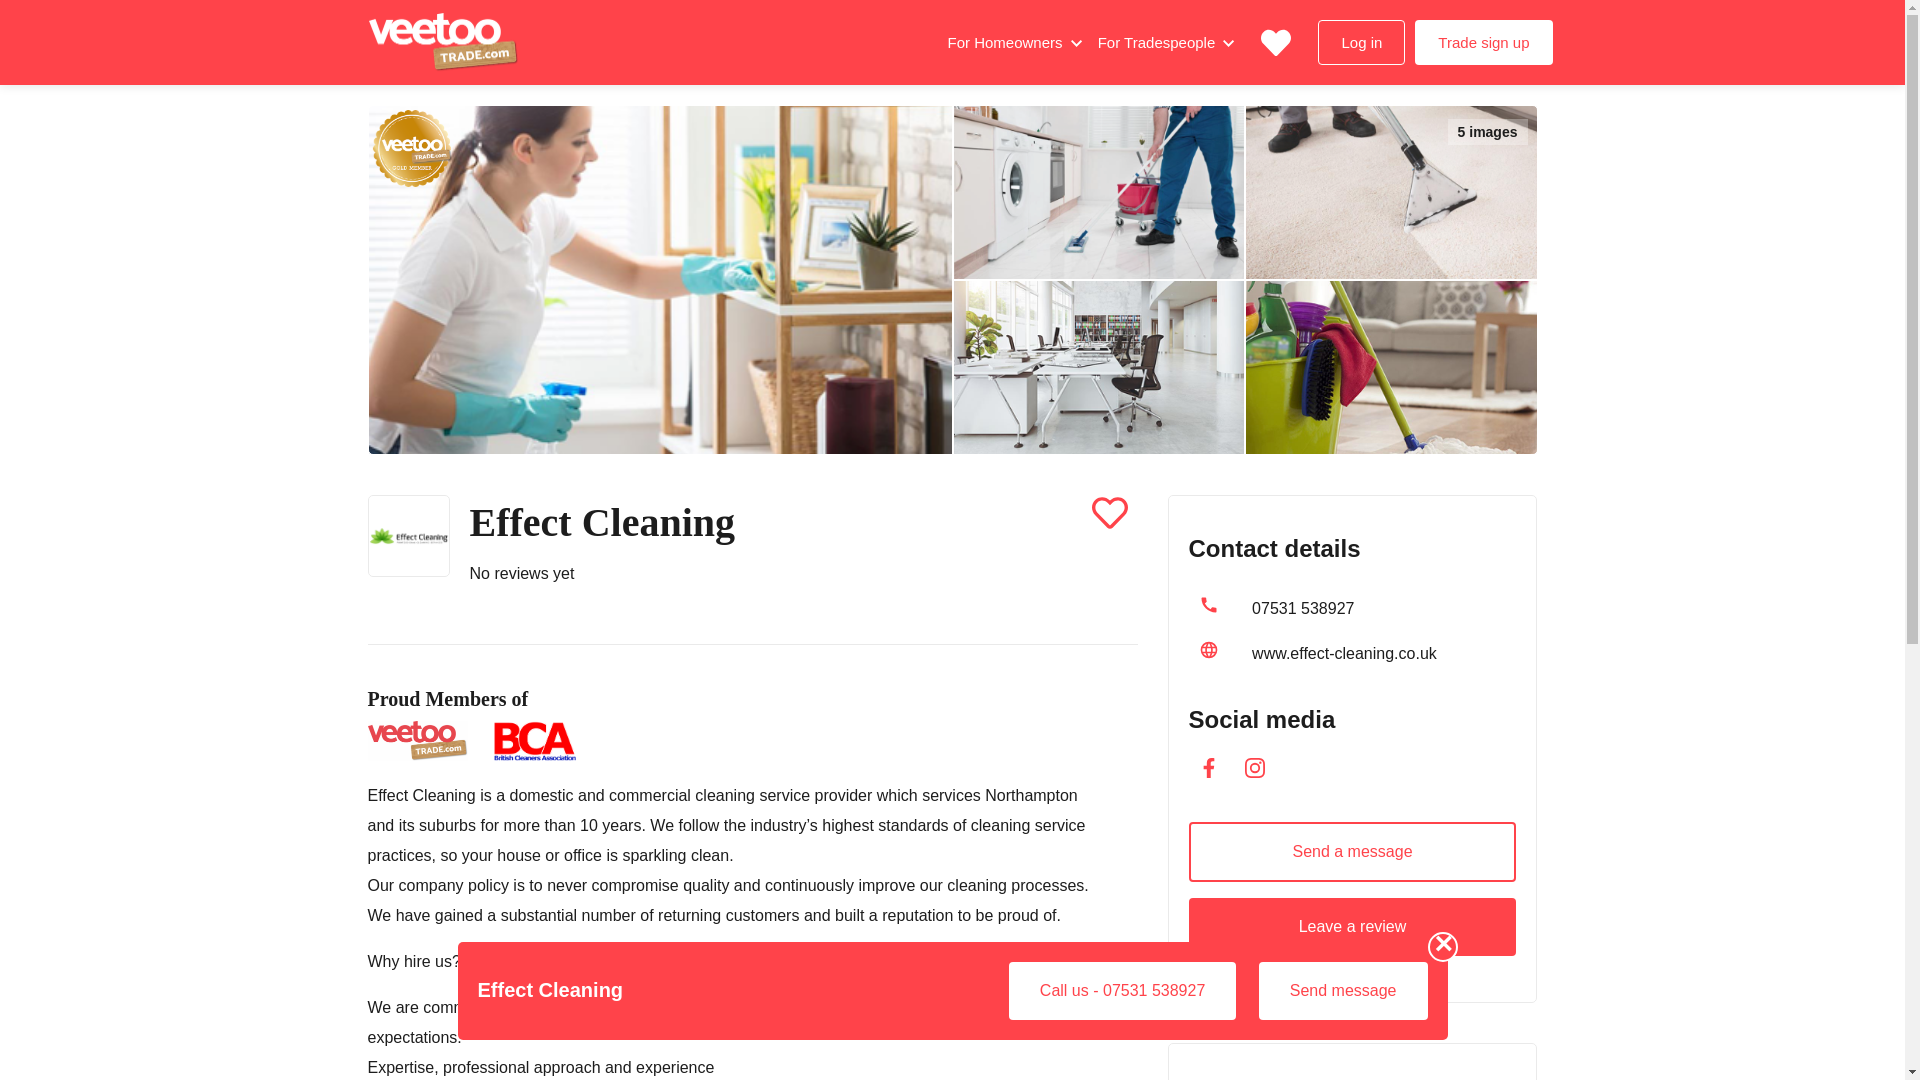 This screenshot has height=1080, width=1920. What do you see at coordinates (1483, 42) in the screenshot?
I see `Trade sign up` at bounding box center [1483, 42].